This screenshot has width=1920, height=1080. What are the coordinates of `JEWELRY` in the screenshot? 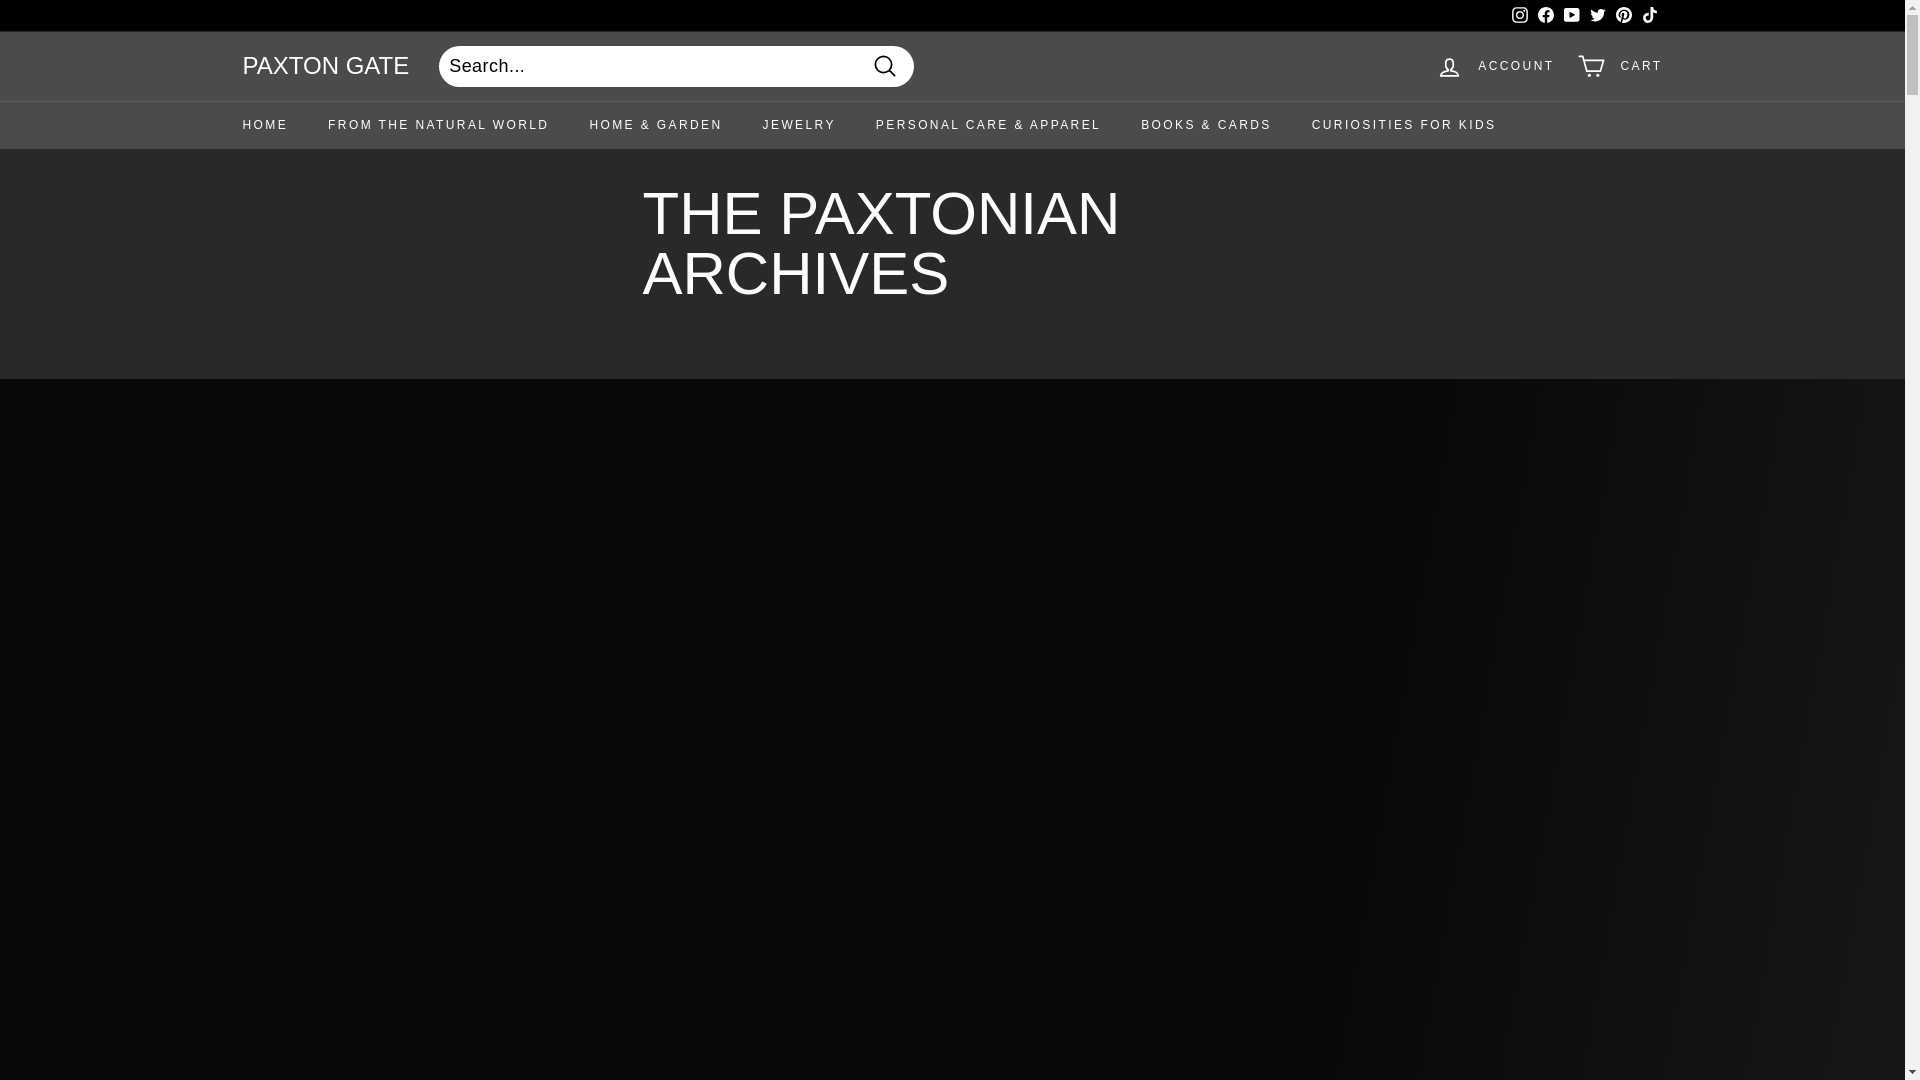 It's located at (800, 126).